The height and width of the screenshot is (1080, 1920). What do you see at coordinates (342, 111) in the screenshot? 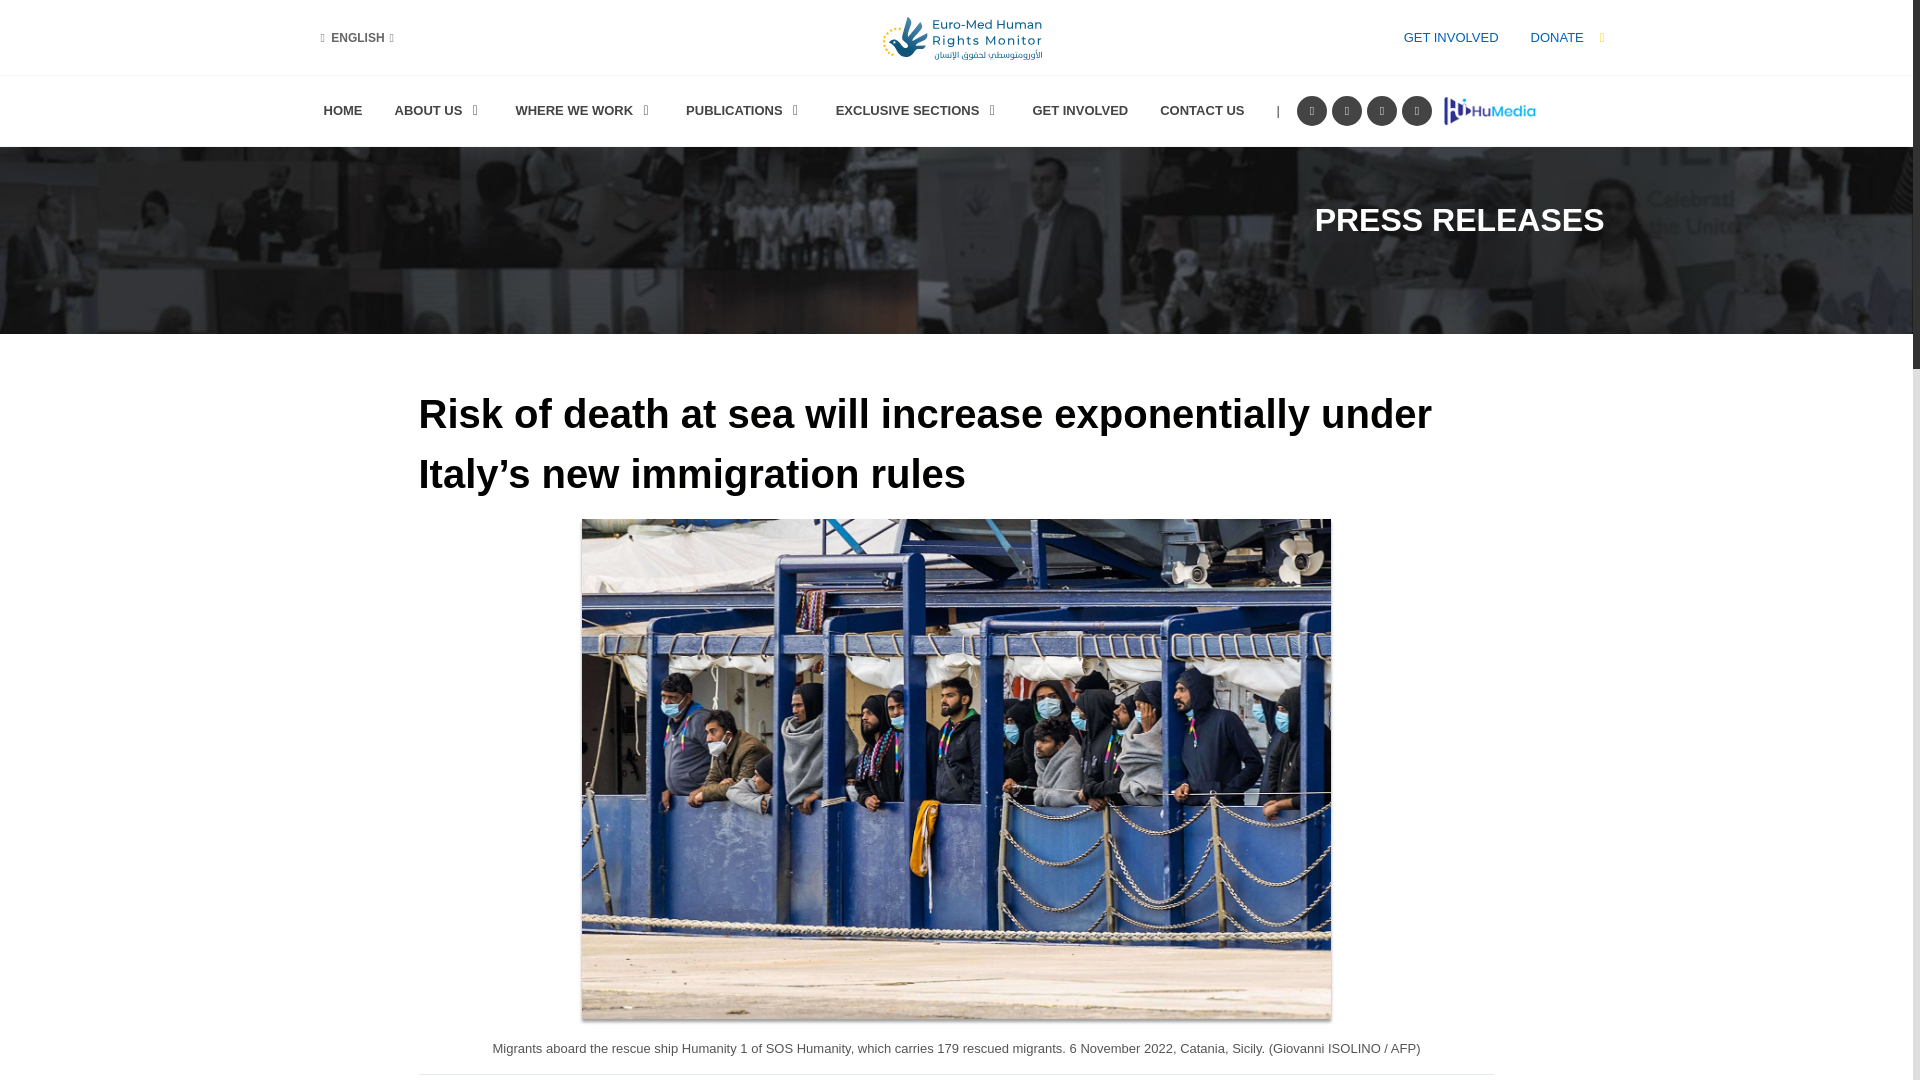
I see `HOME` at bounding box center [342, 111].